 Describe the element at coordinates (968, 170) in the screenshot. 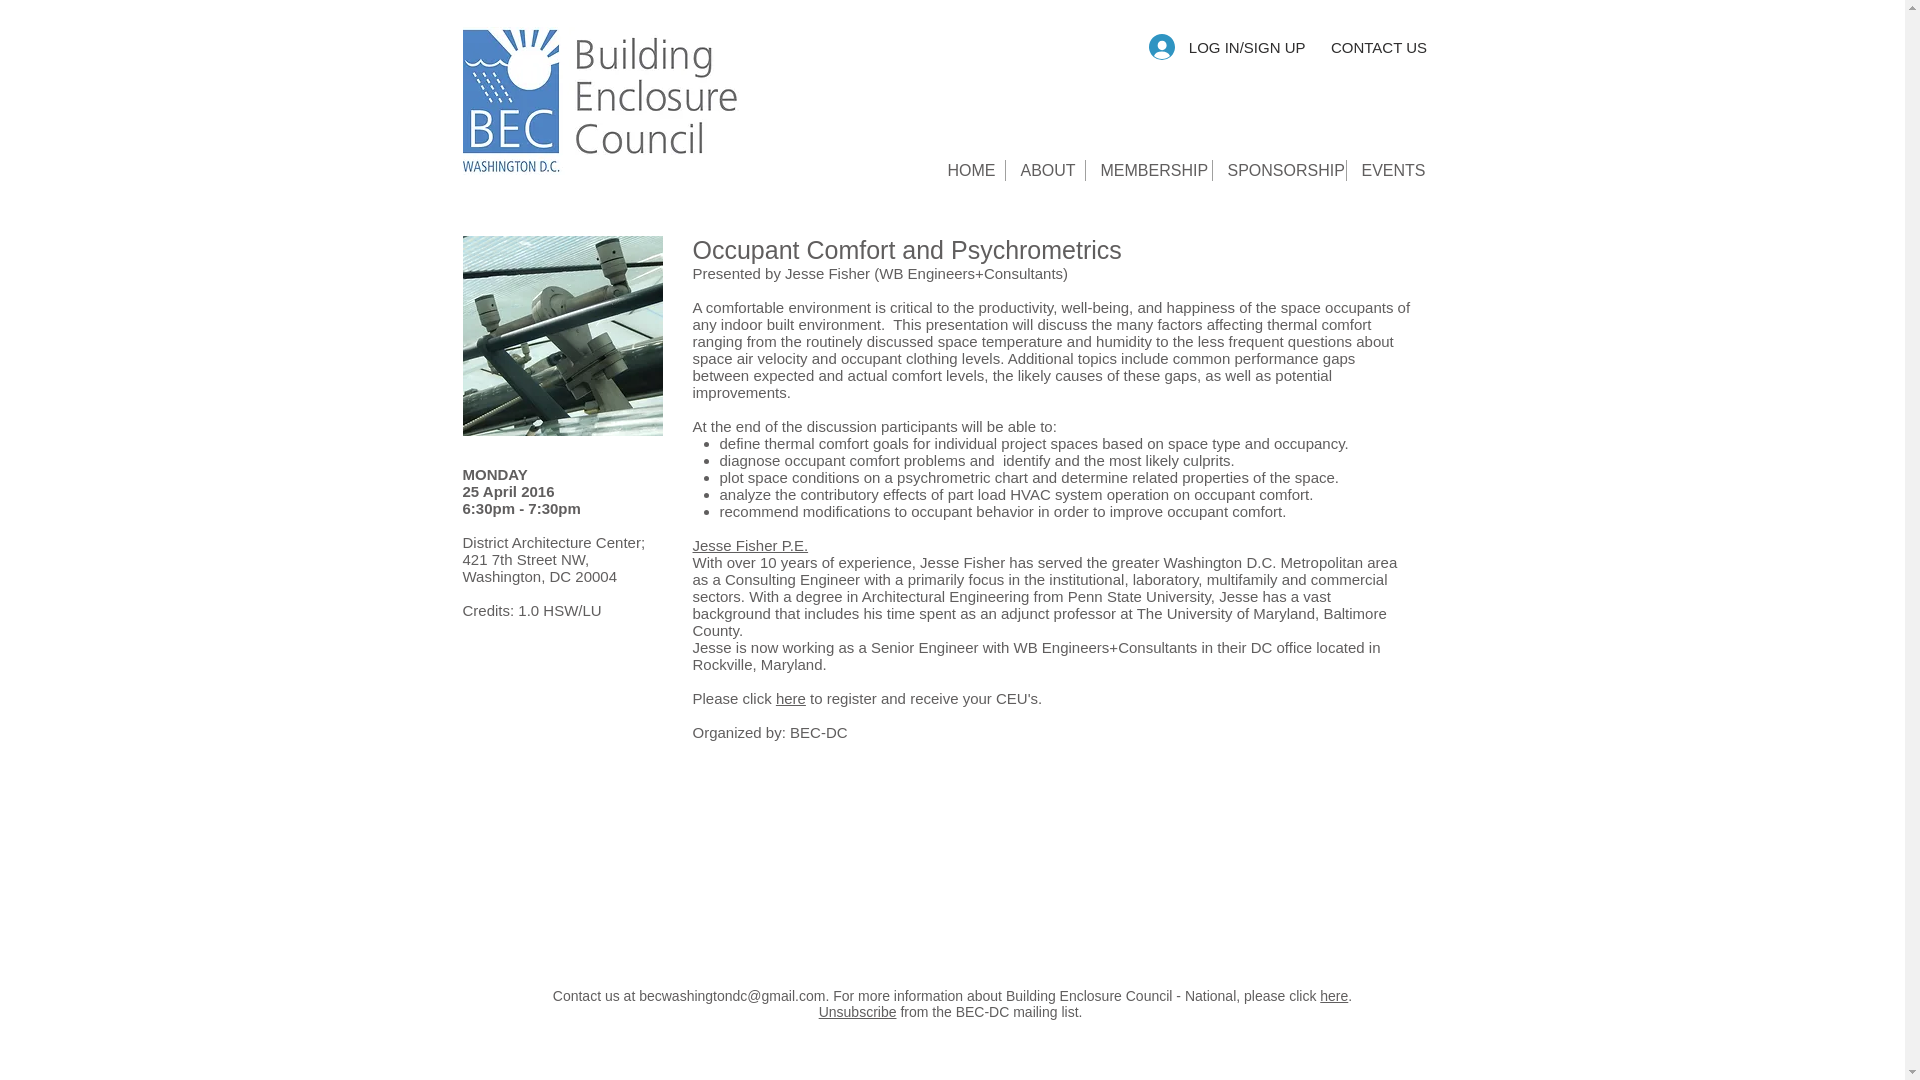

I see `HOME` at that location.